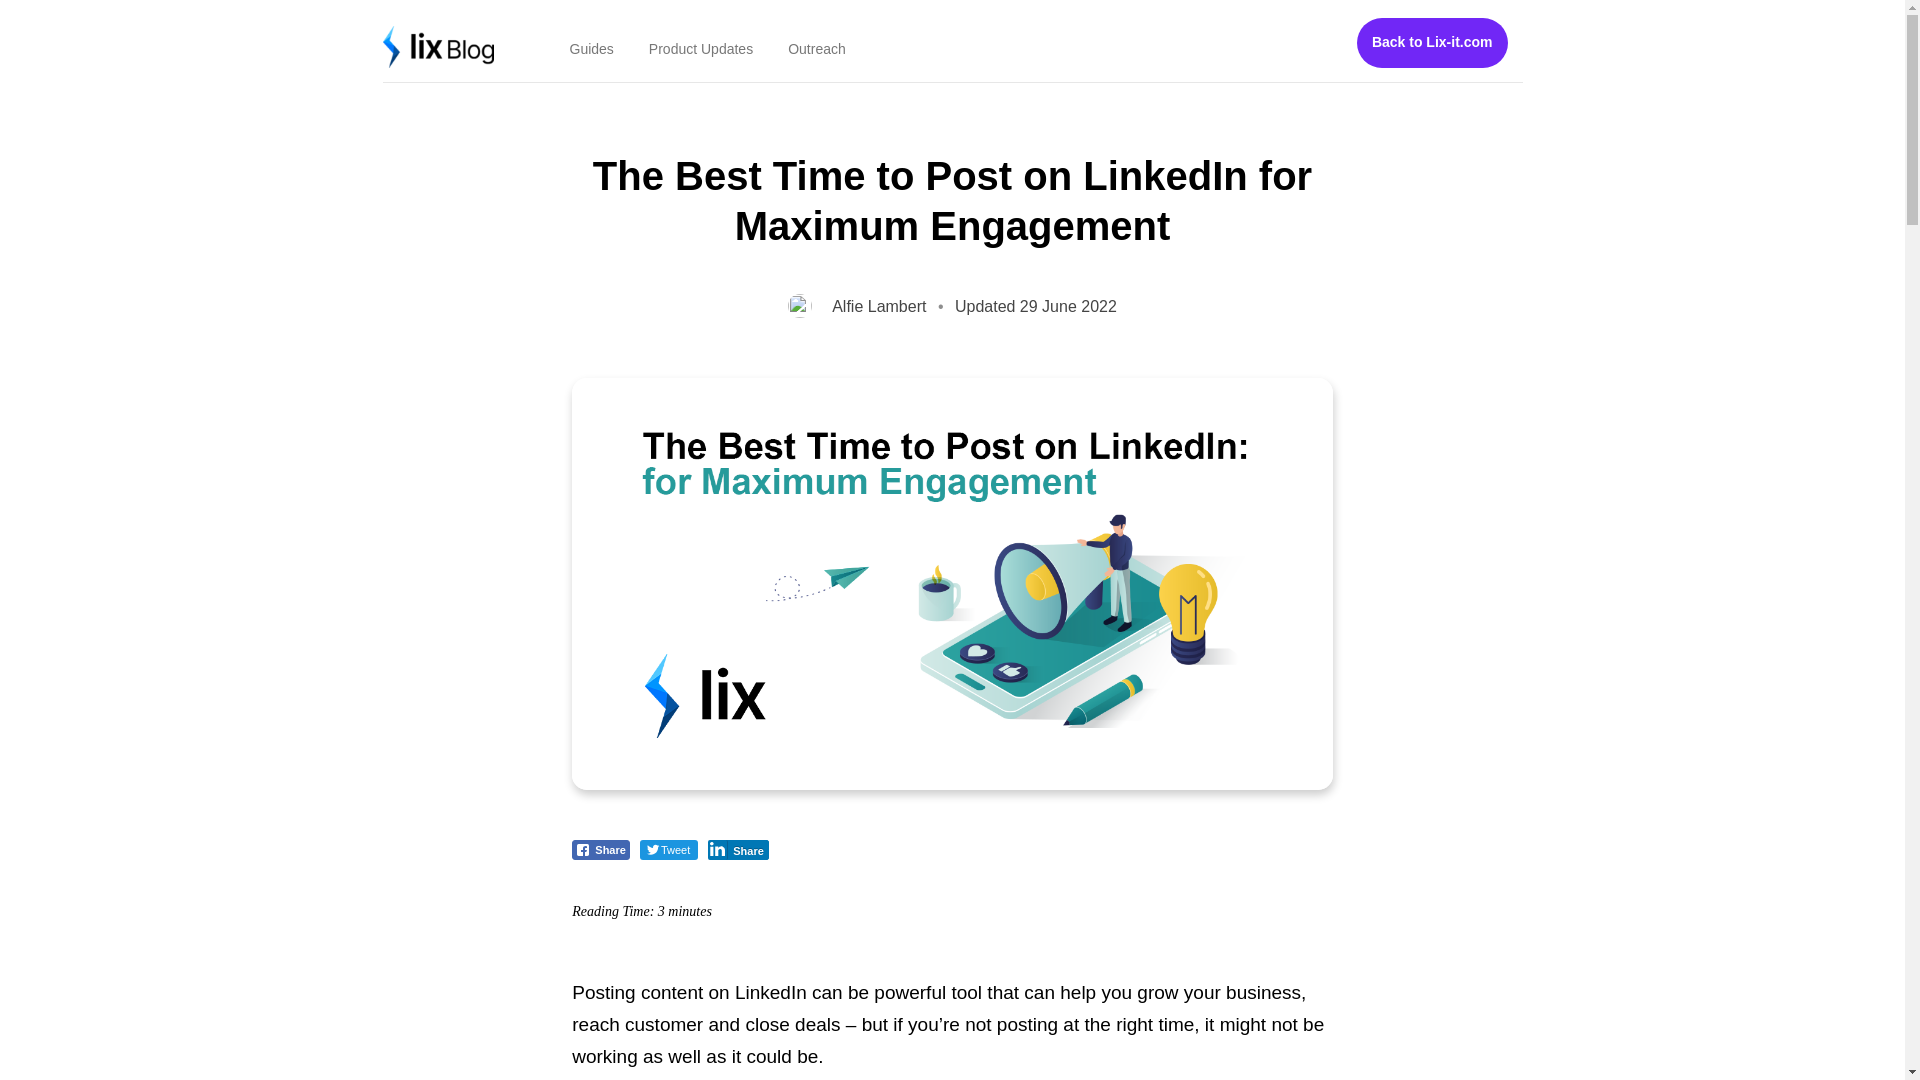 The width and height of the screenshot is (1920, 1080). I want to click on Share, so click(738, 850).